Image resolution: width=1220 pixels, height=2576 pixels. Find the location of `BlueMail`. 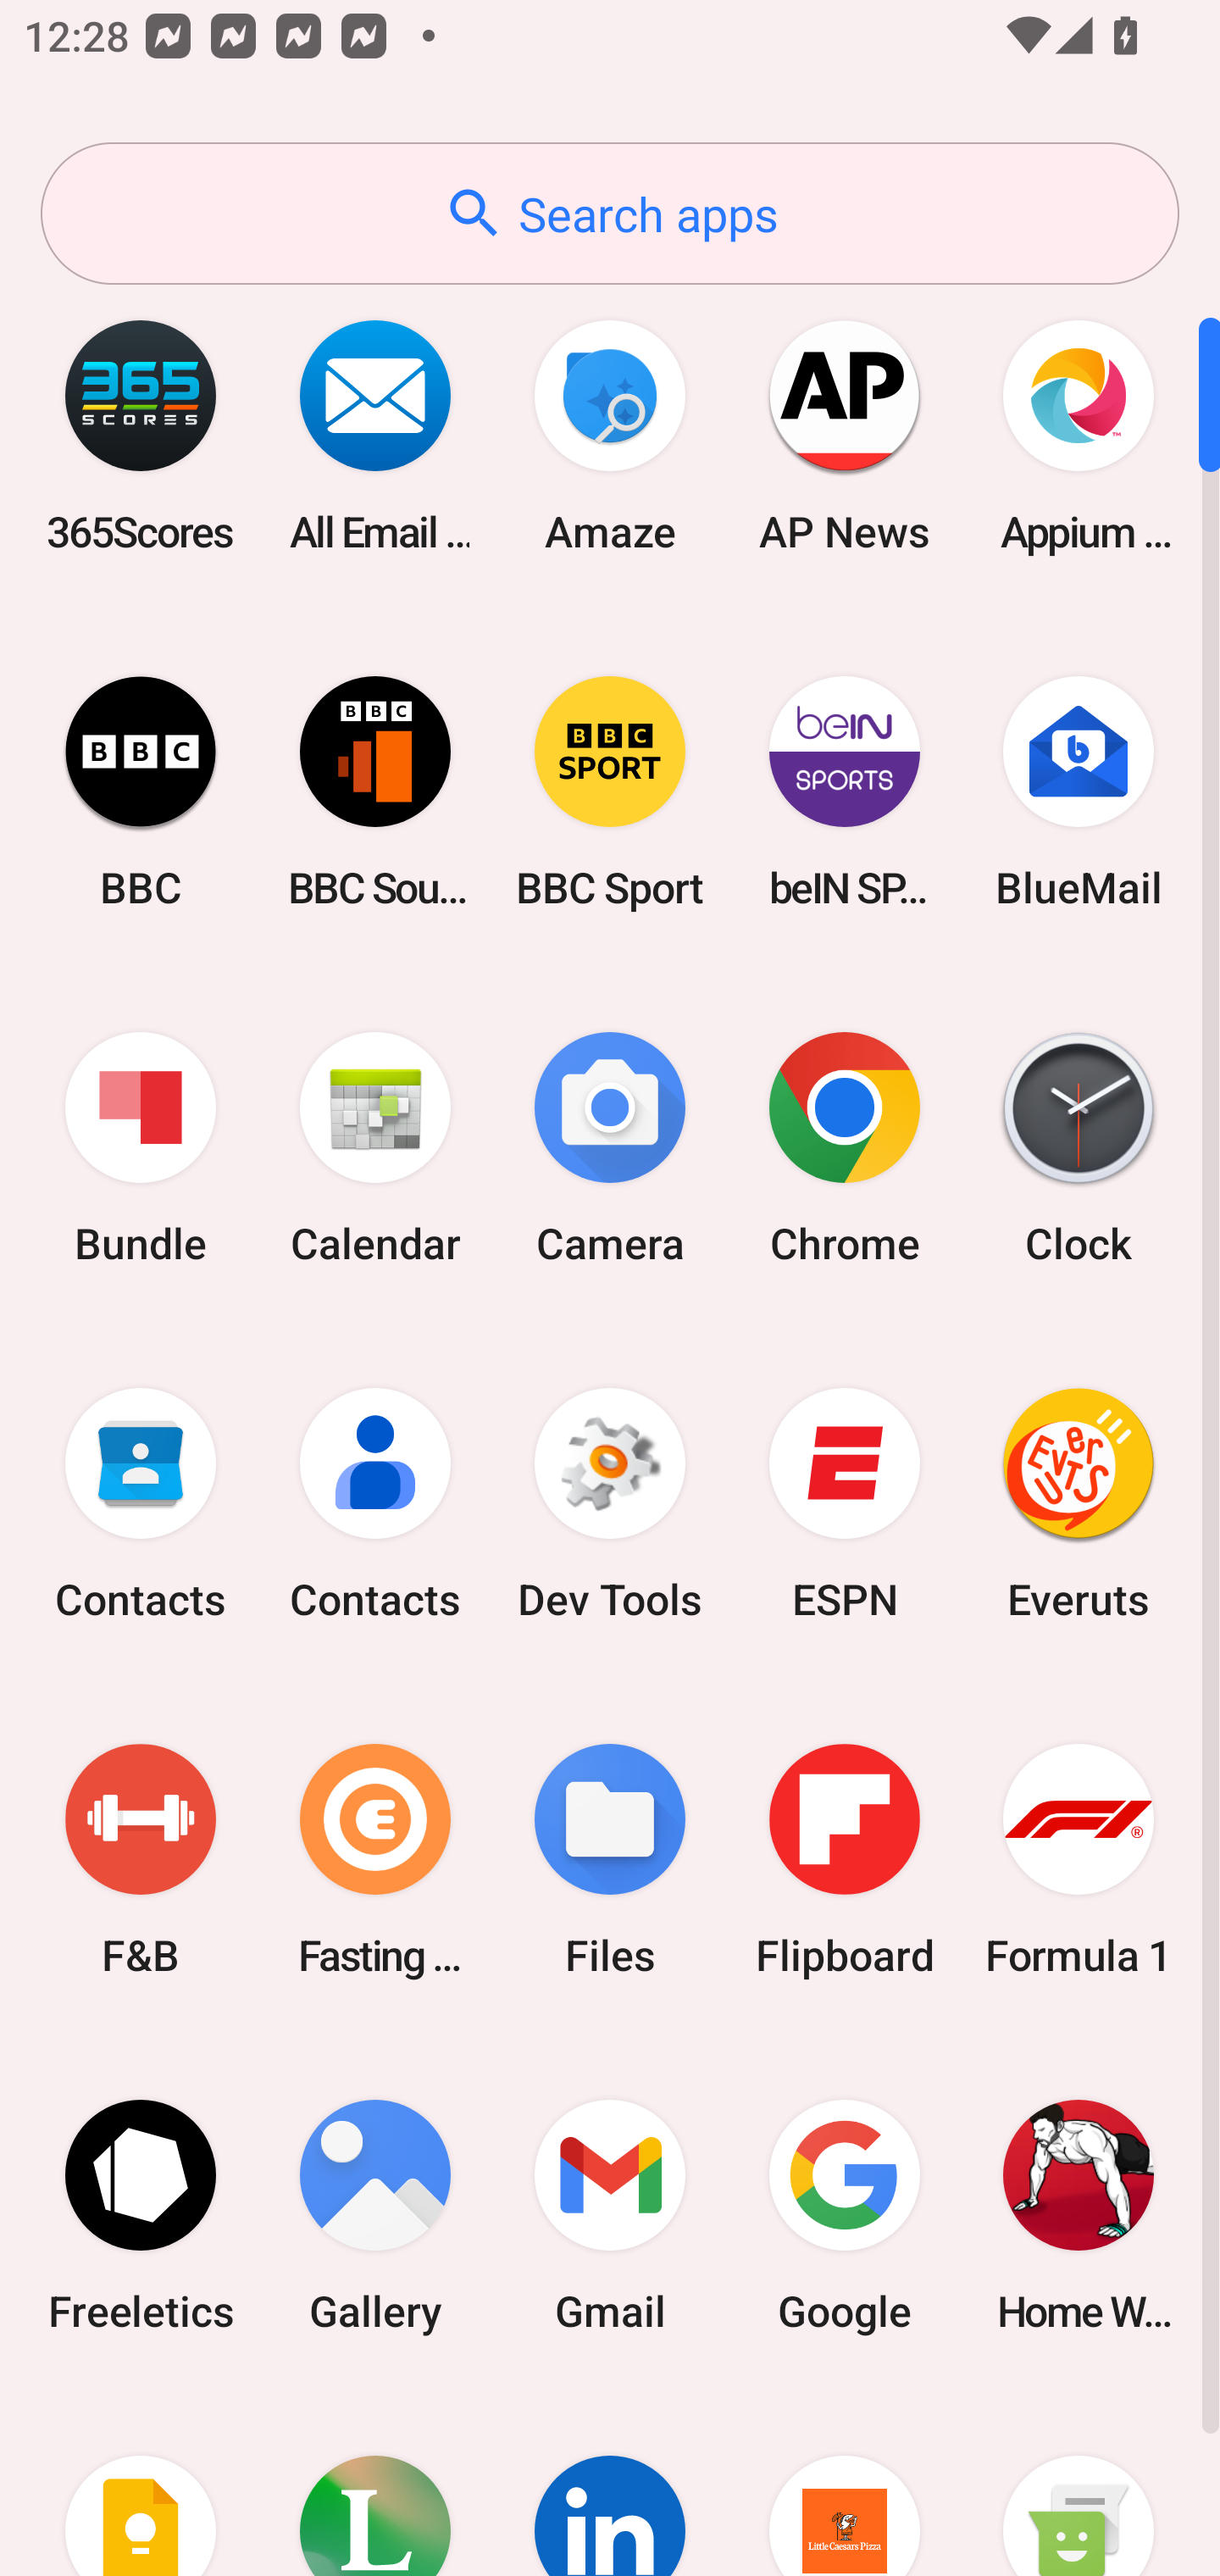

BlueMail is located at coordinates (1079, 791).